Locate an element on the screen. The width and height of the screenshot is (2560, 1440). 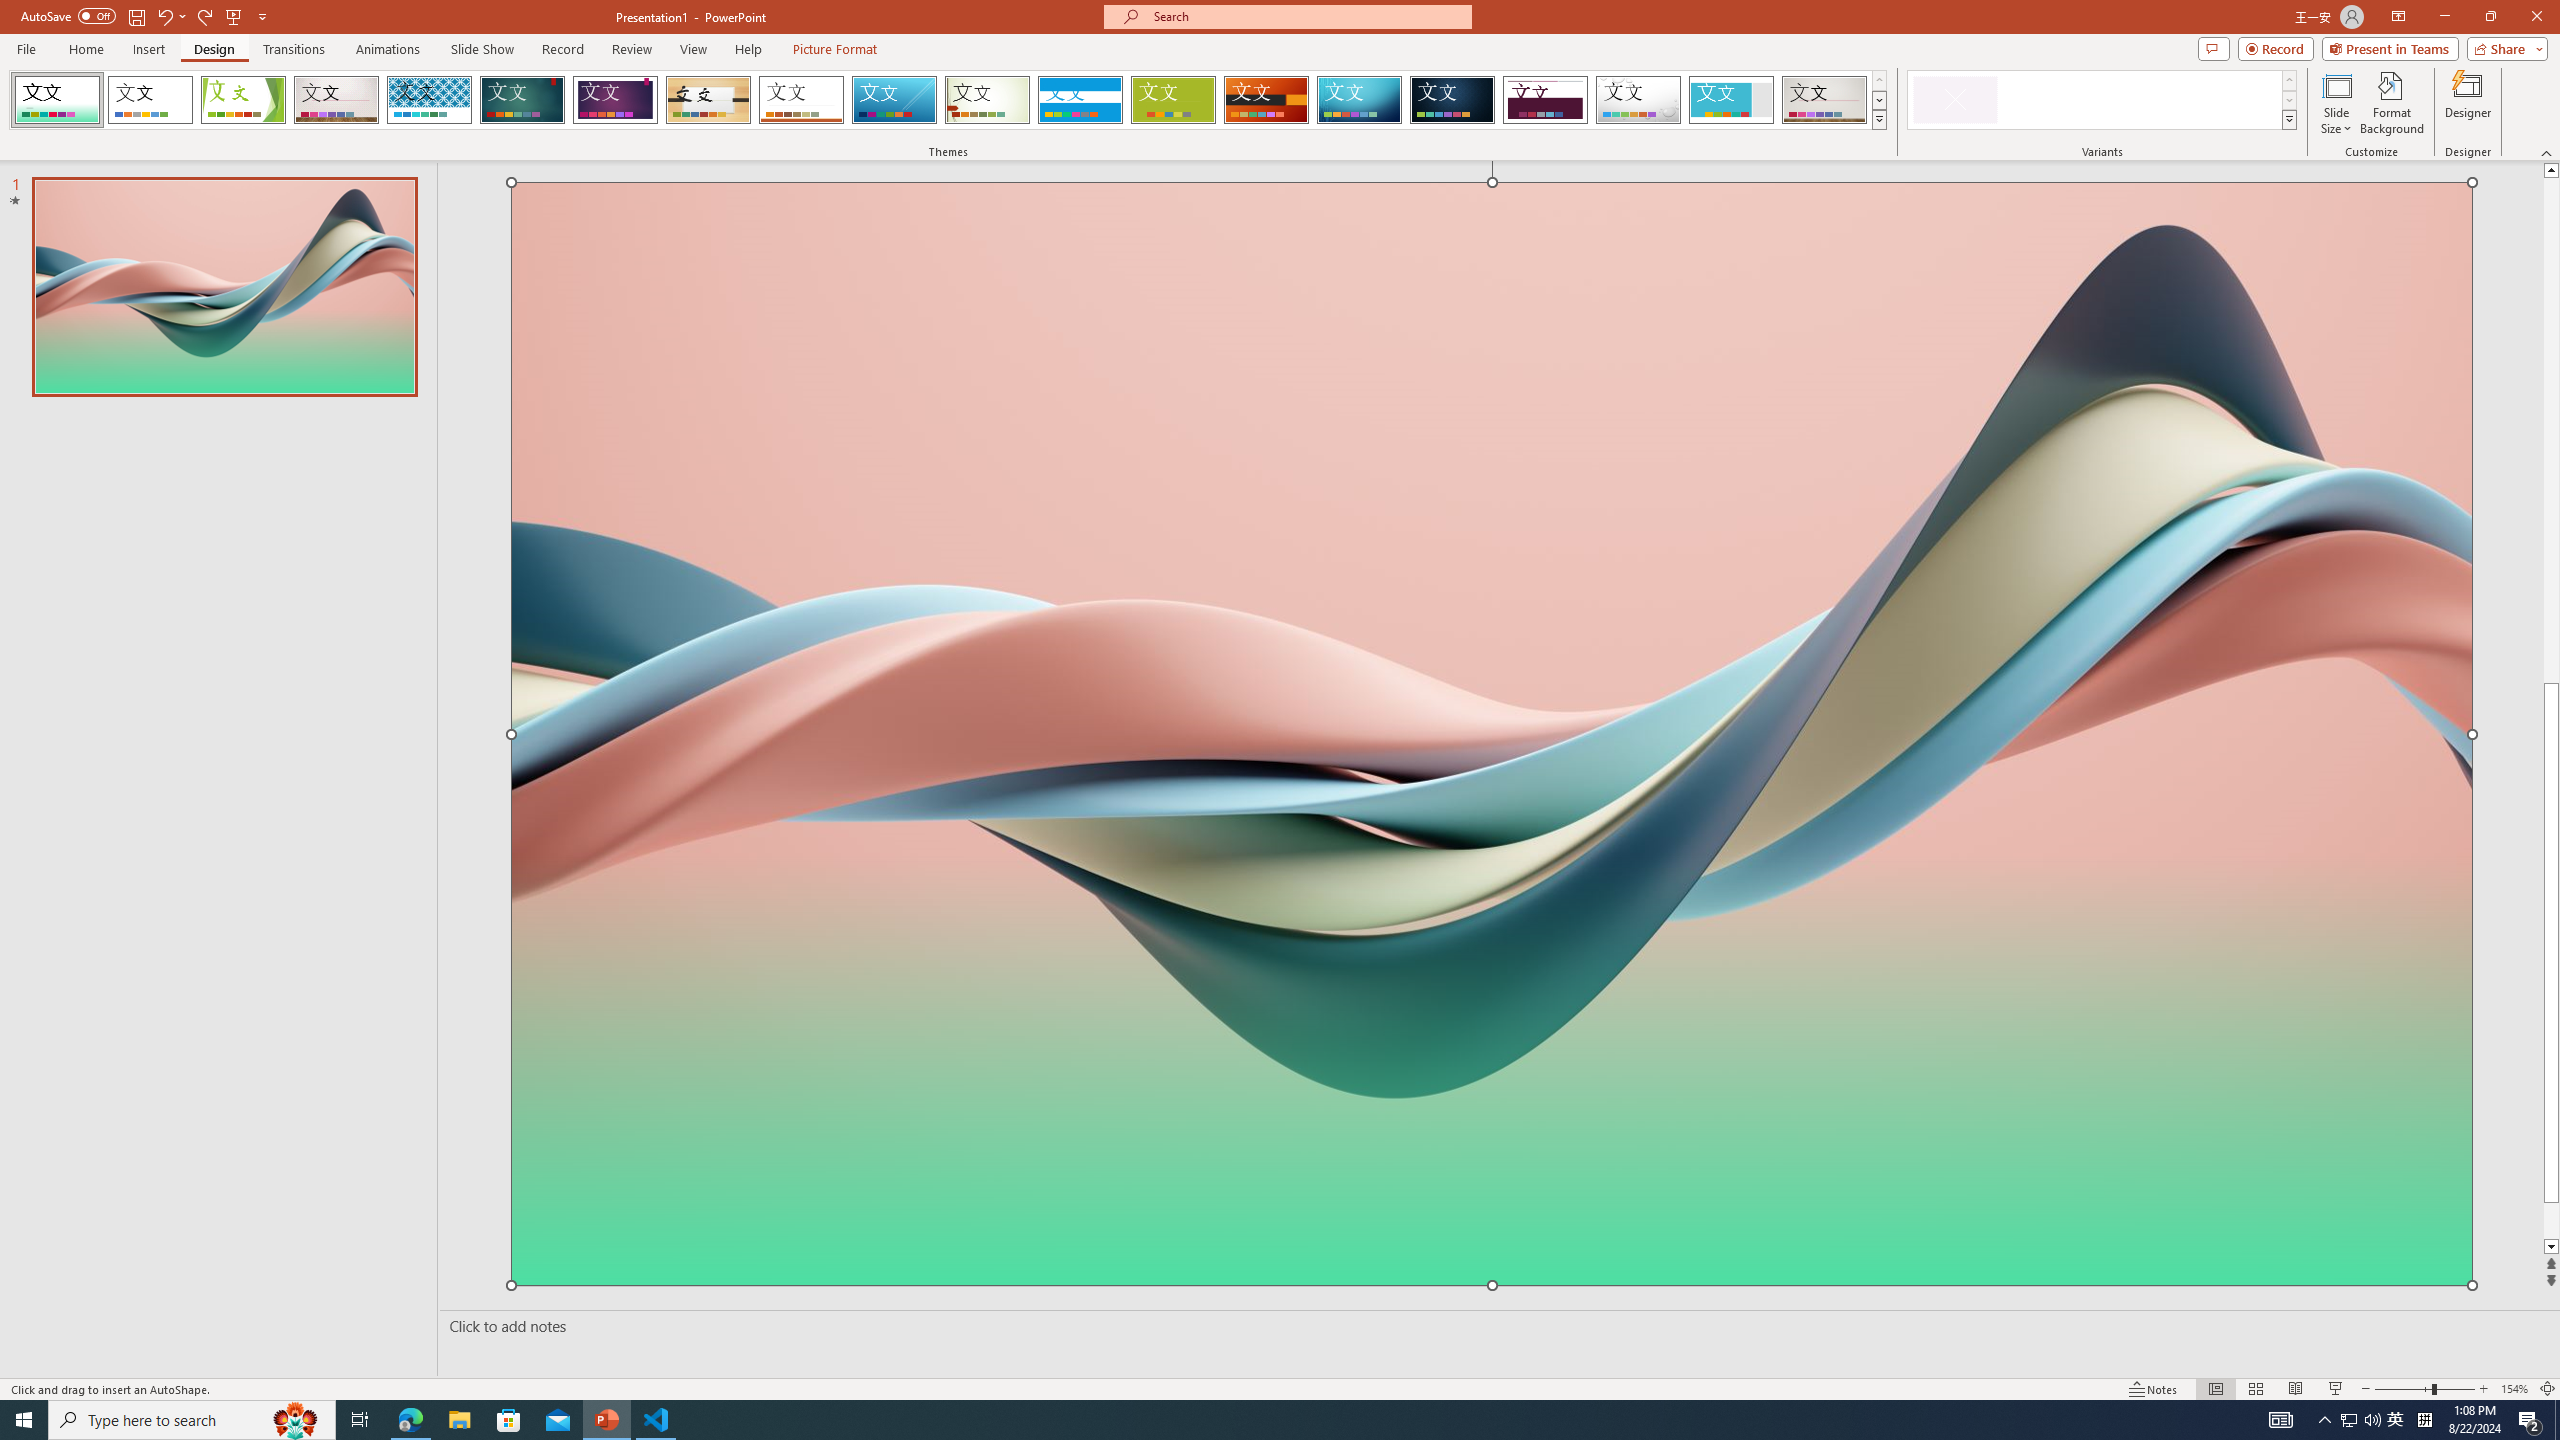
Decorative Locked is located at coordinates (1492, 1034).